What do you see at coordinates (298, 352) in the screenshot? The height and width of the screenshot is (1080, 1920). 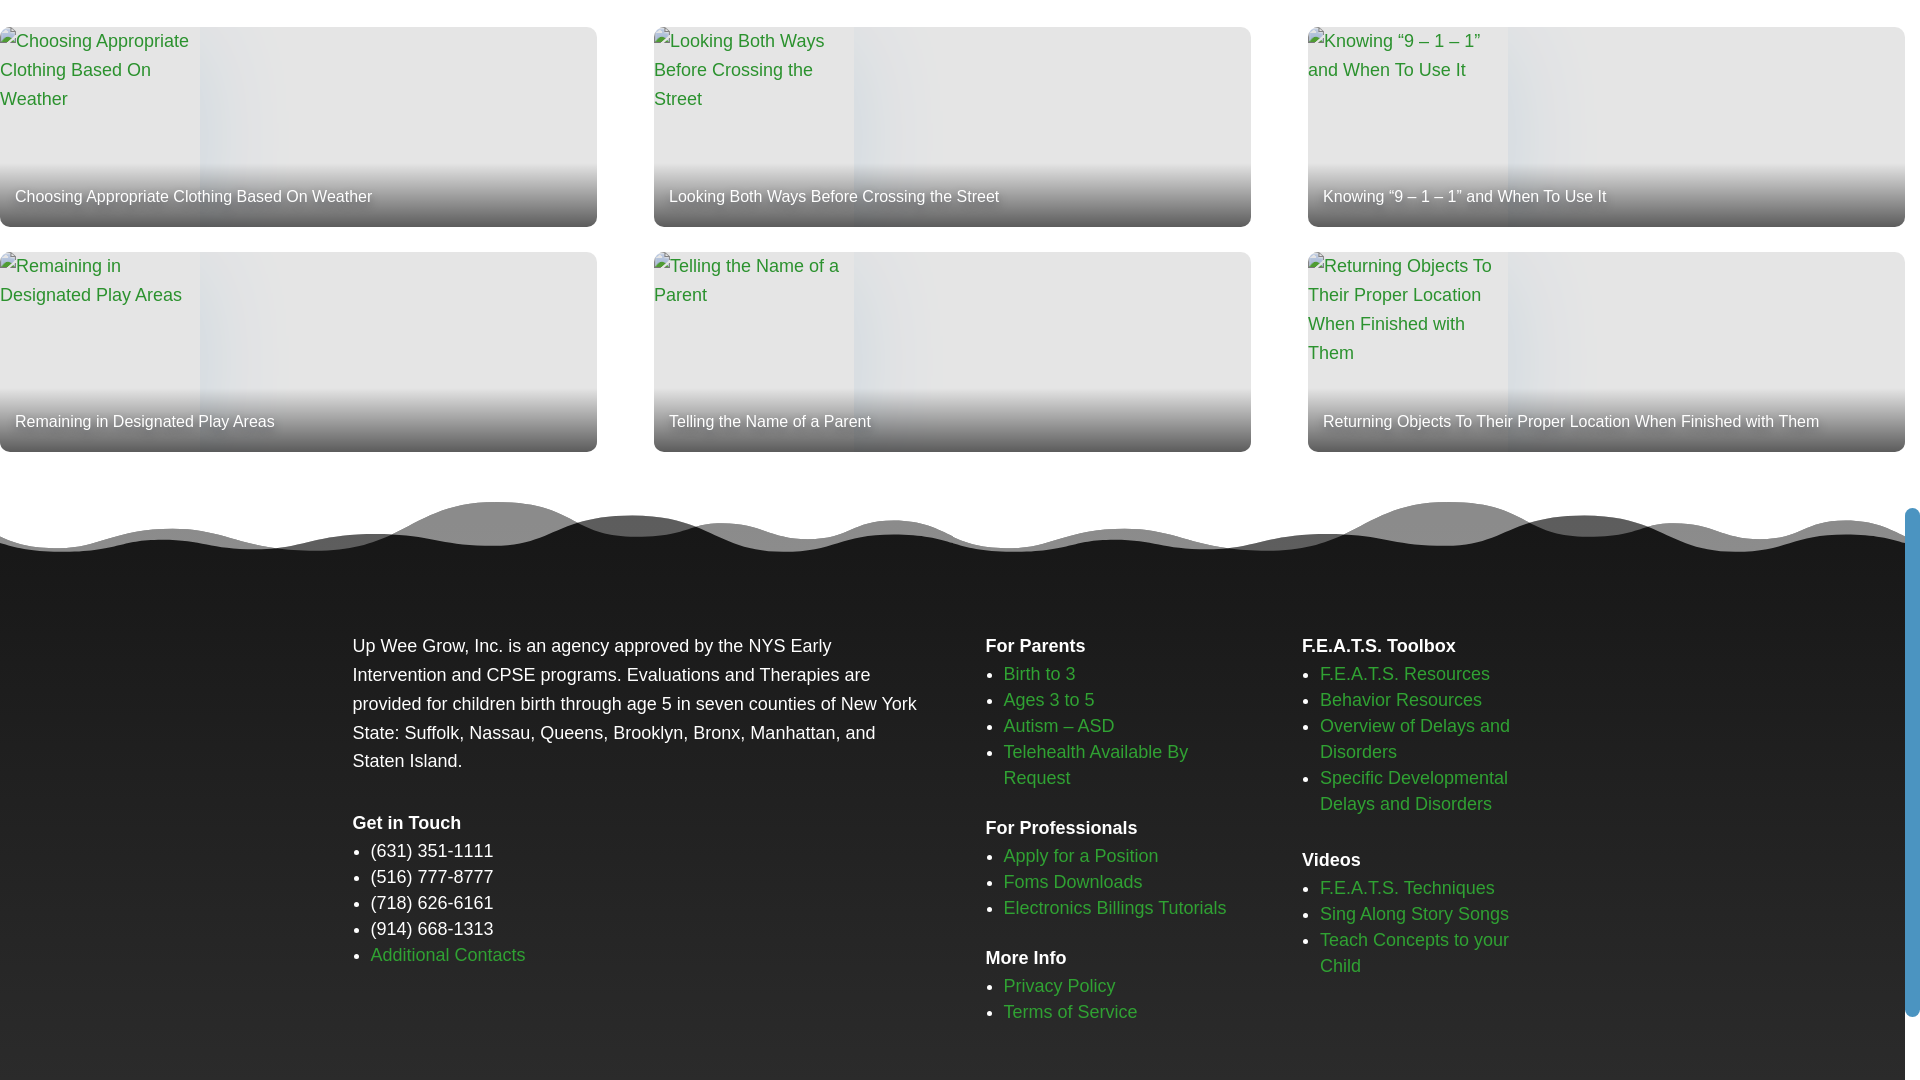 I see `Remaining in Designated Play Areas` at bounding box center [298, 352].